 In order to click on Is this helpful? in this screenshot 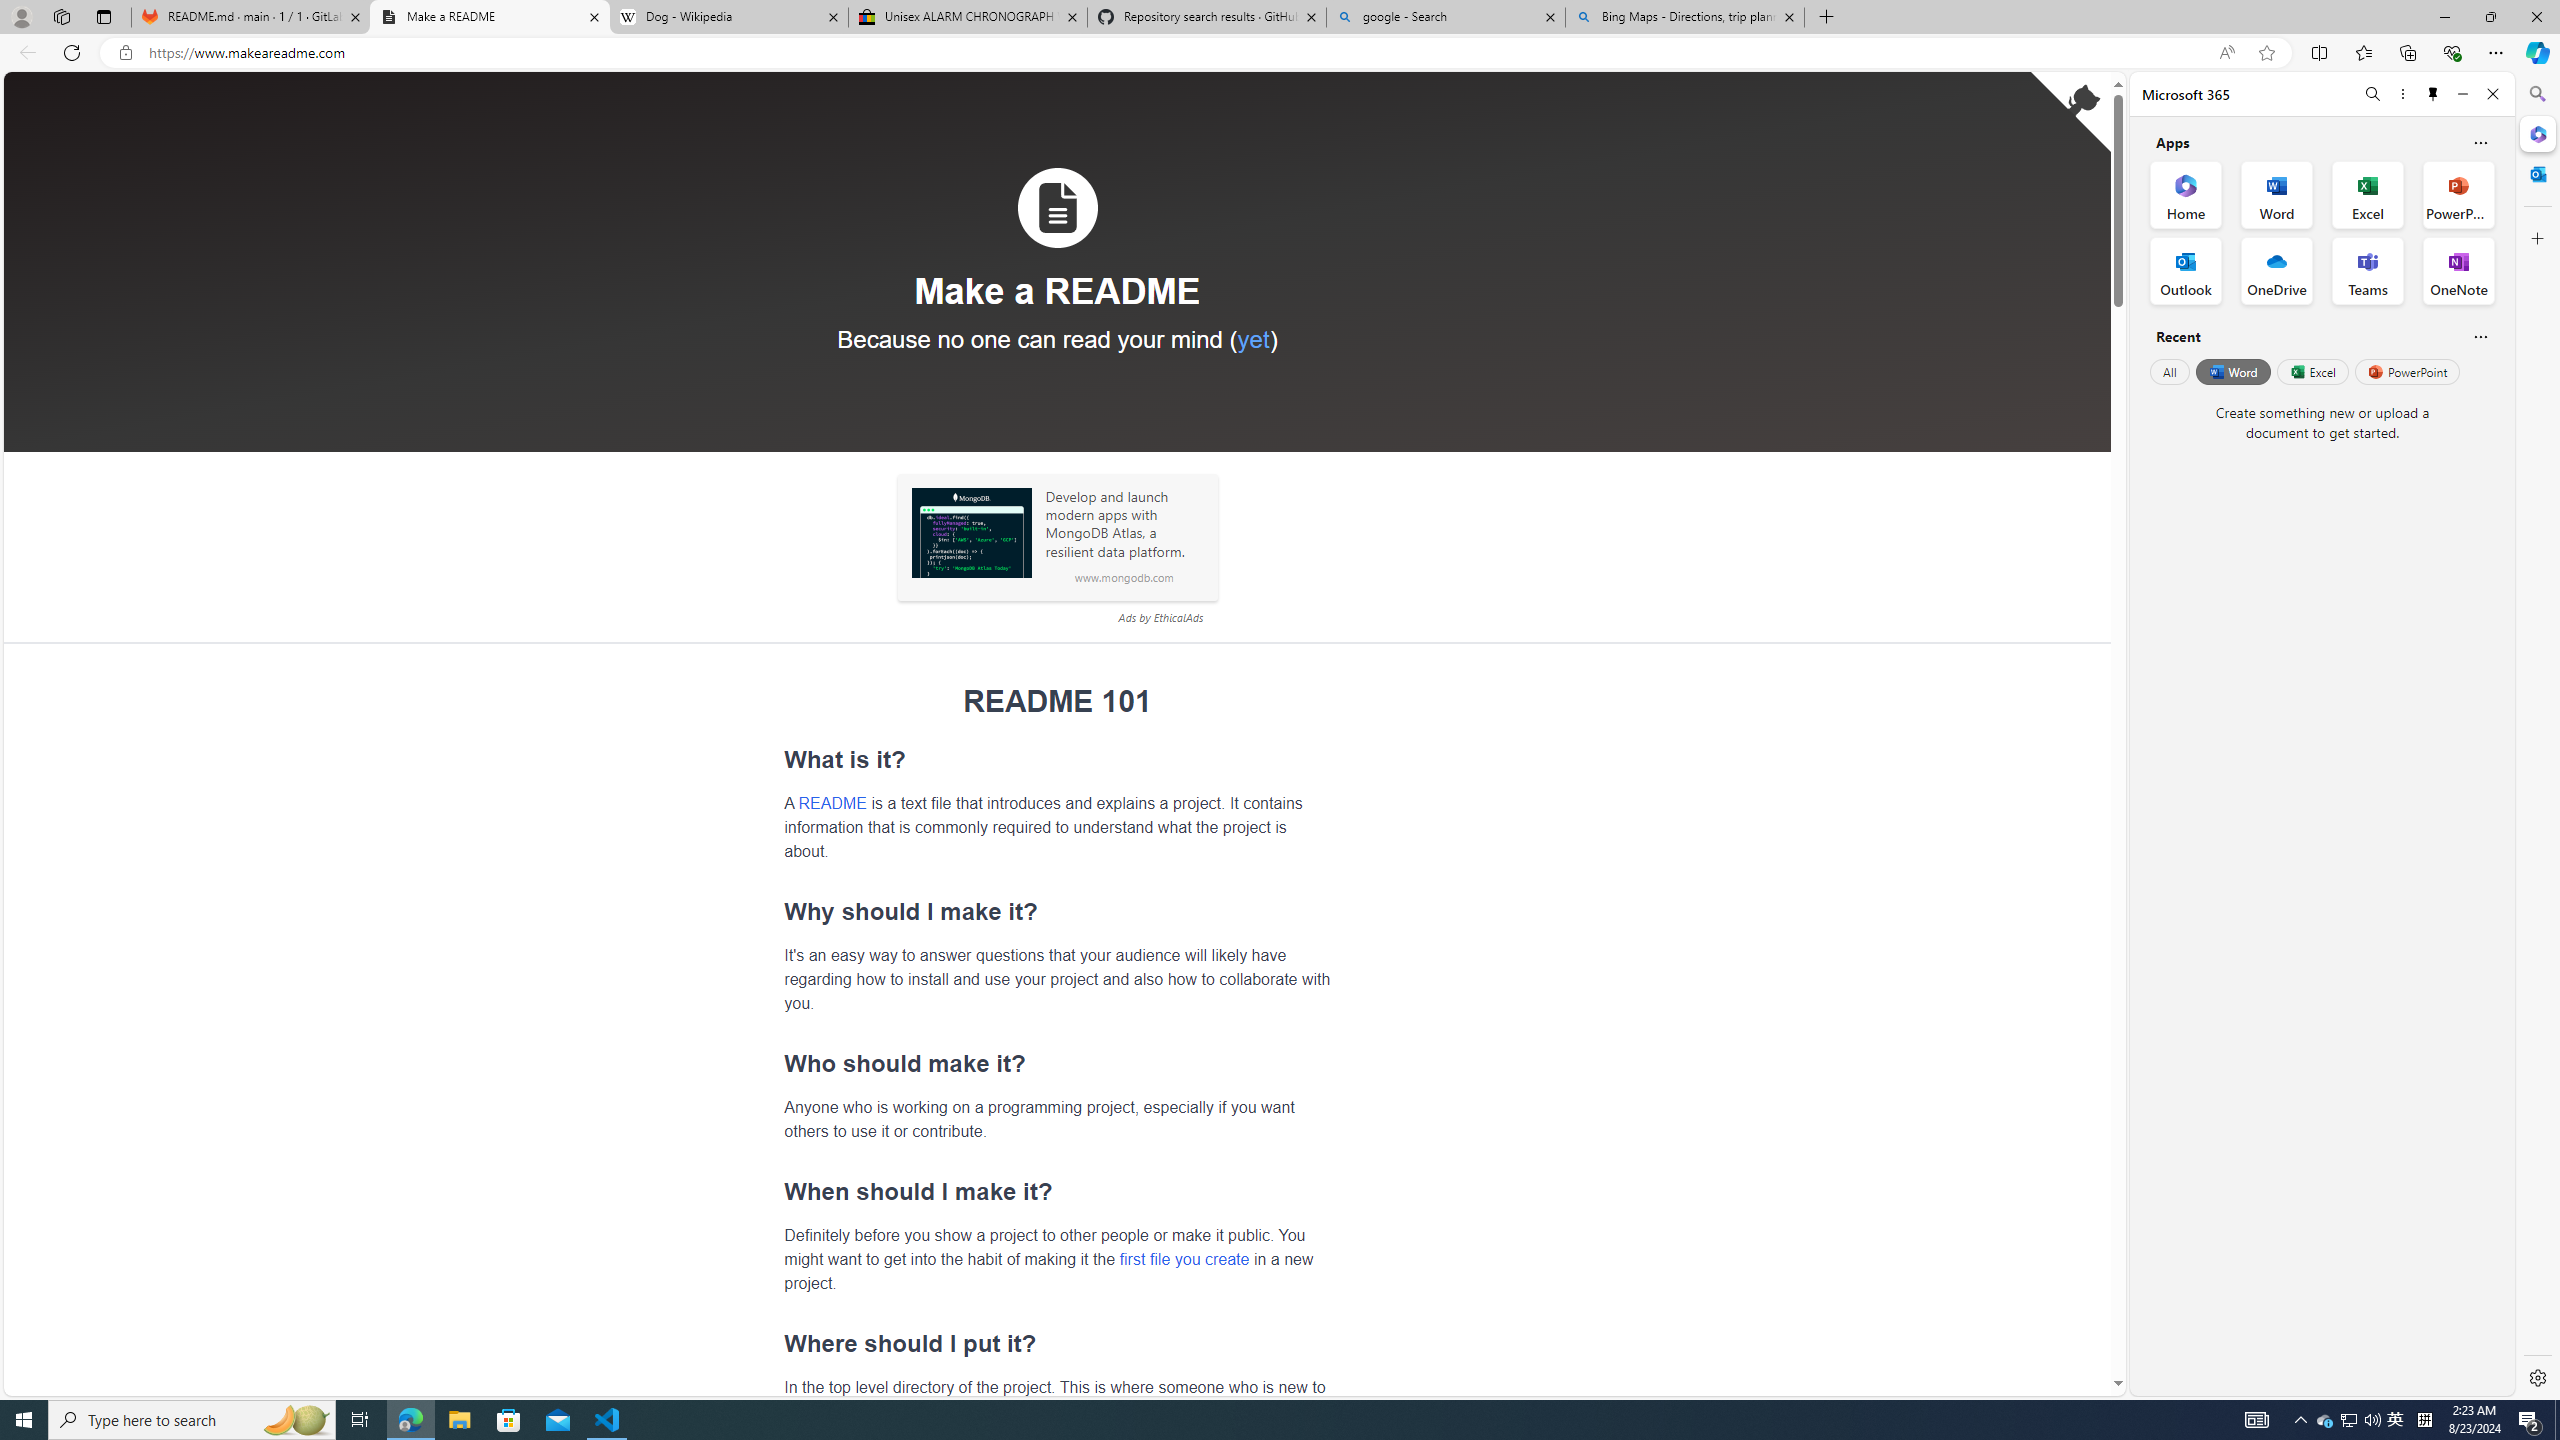, I will do `click(2480, 336)`.